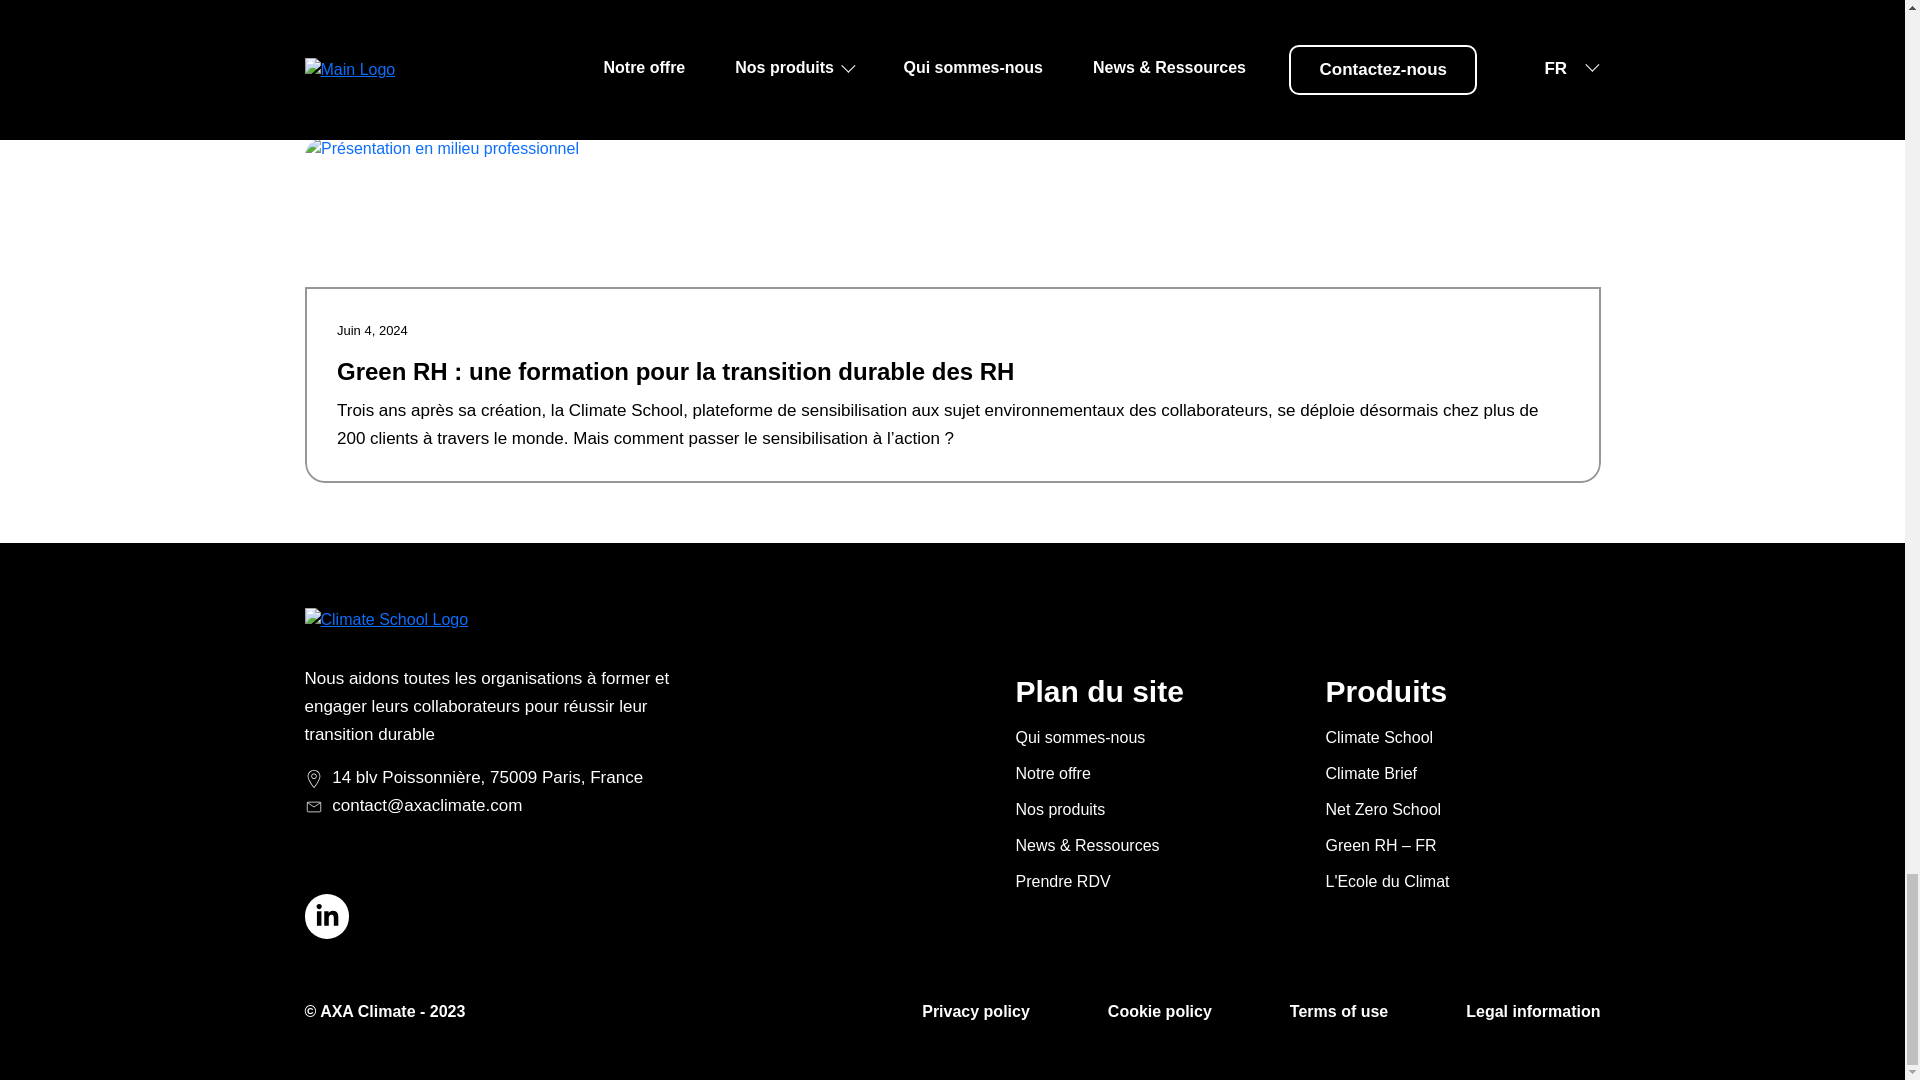 This screenshot has width=1920, height=1080. I want to click on Voir tout, so click(1568, 85).